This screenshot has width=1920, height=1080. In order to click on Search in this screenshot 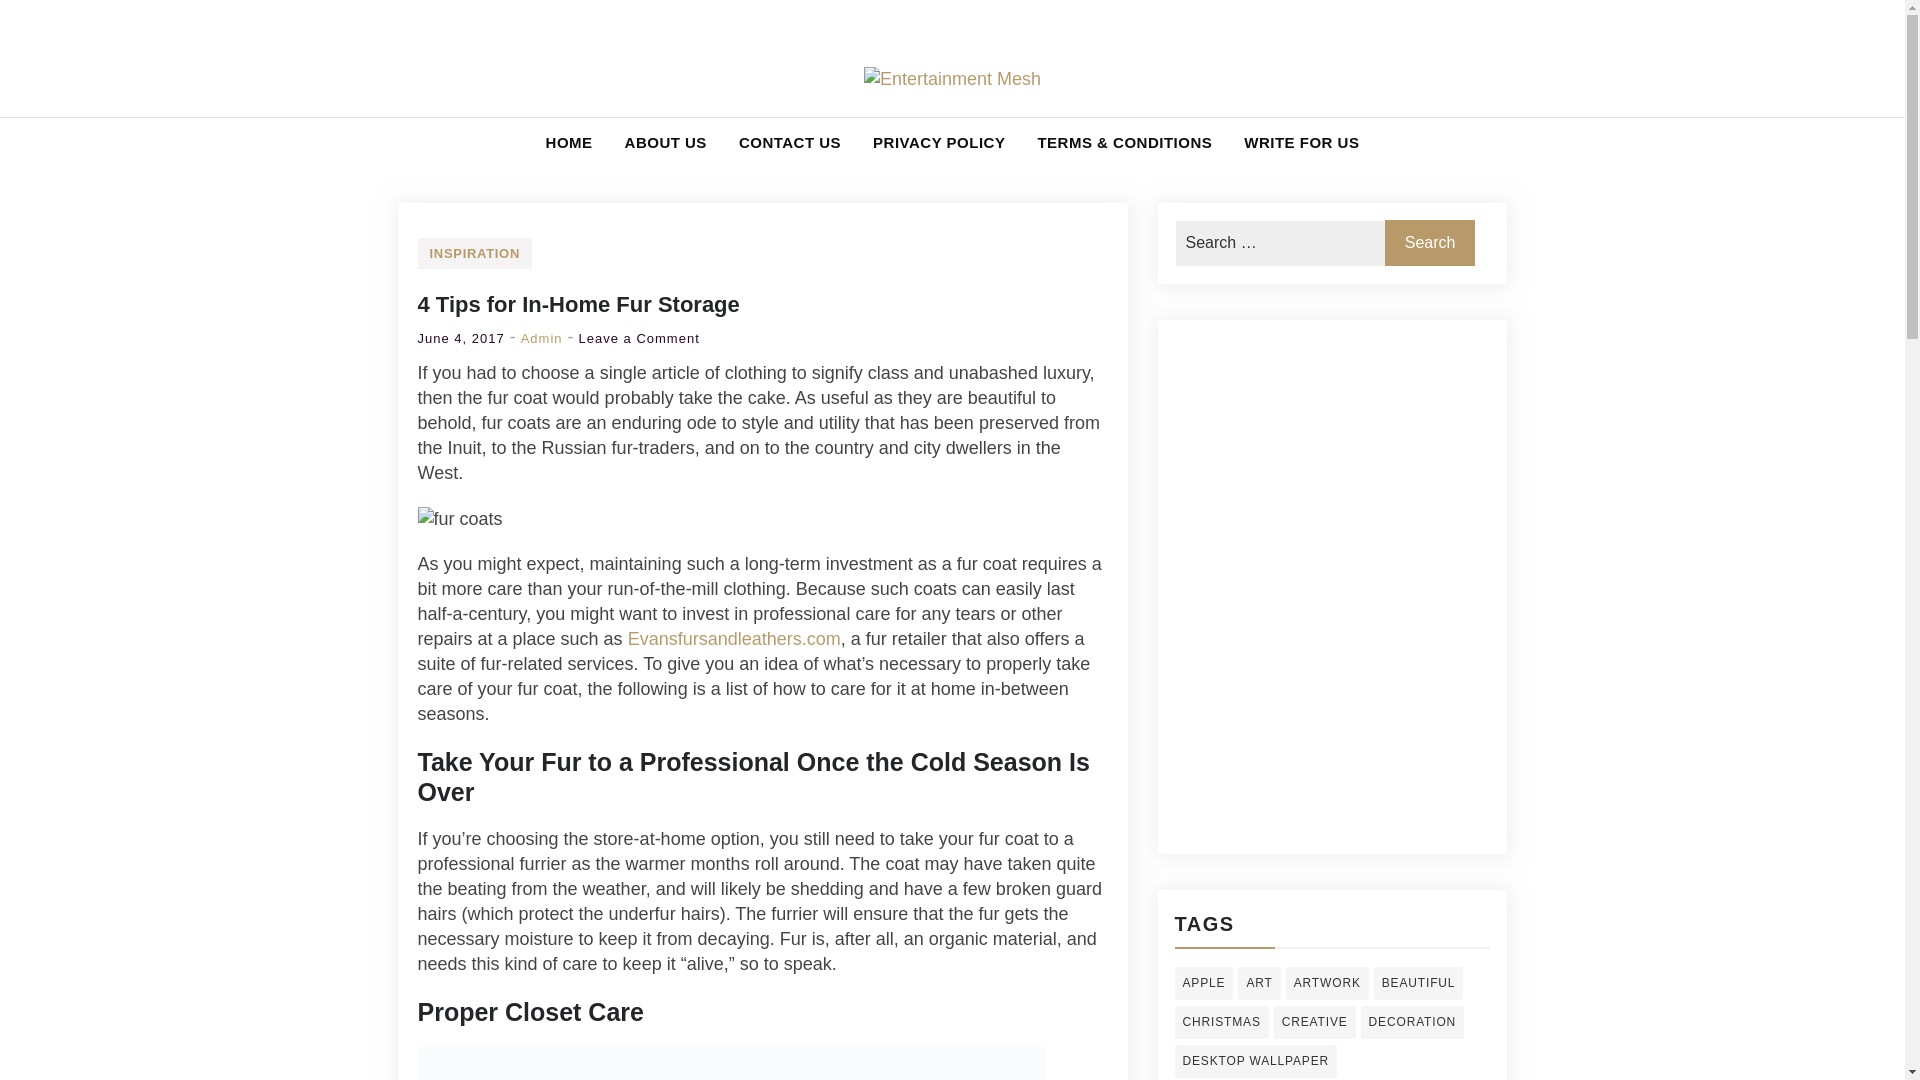, I will do `click(1430, 242)`.